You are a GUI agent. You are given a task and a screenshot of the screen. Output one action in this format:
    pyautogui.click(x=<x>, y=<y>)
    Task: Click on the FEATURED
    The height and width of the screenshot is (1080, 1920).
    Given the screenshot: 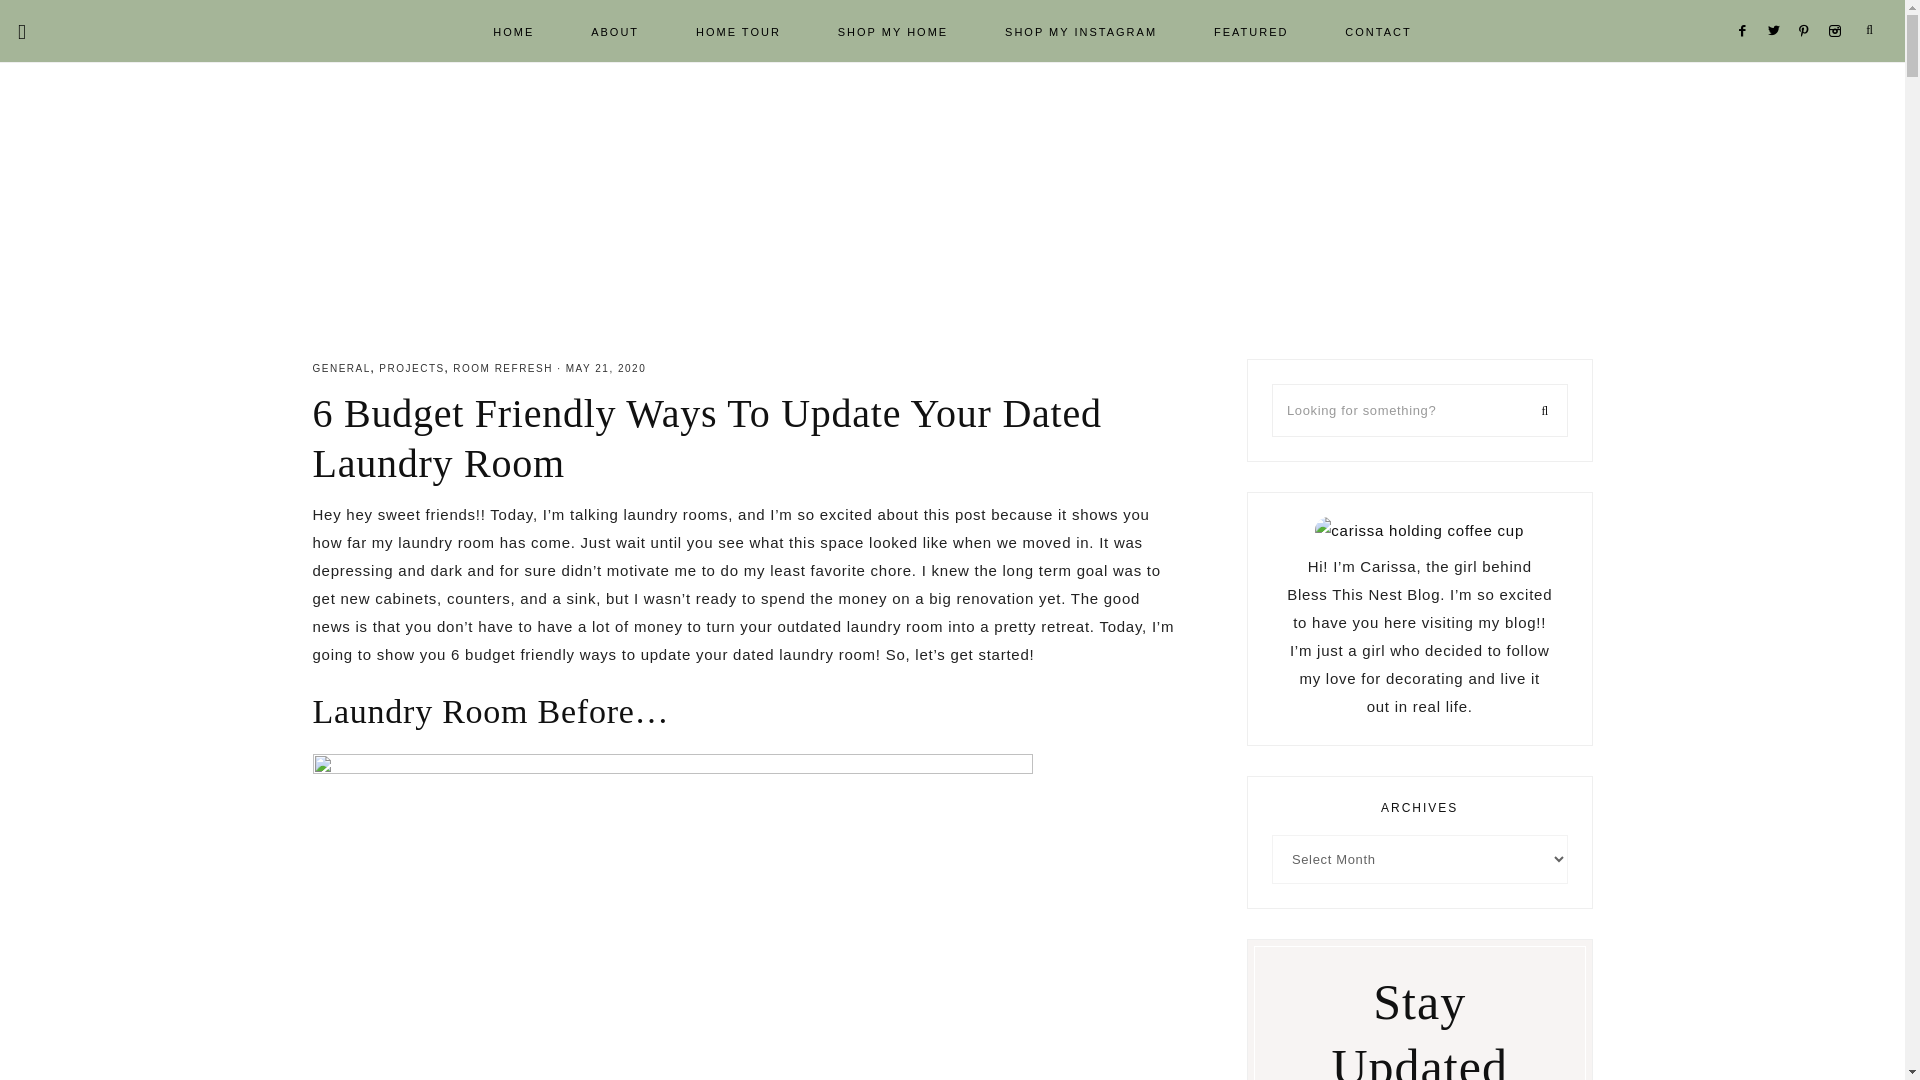 What is the action you would take?
    pyautogui.click(x=1250, y=30)
    